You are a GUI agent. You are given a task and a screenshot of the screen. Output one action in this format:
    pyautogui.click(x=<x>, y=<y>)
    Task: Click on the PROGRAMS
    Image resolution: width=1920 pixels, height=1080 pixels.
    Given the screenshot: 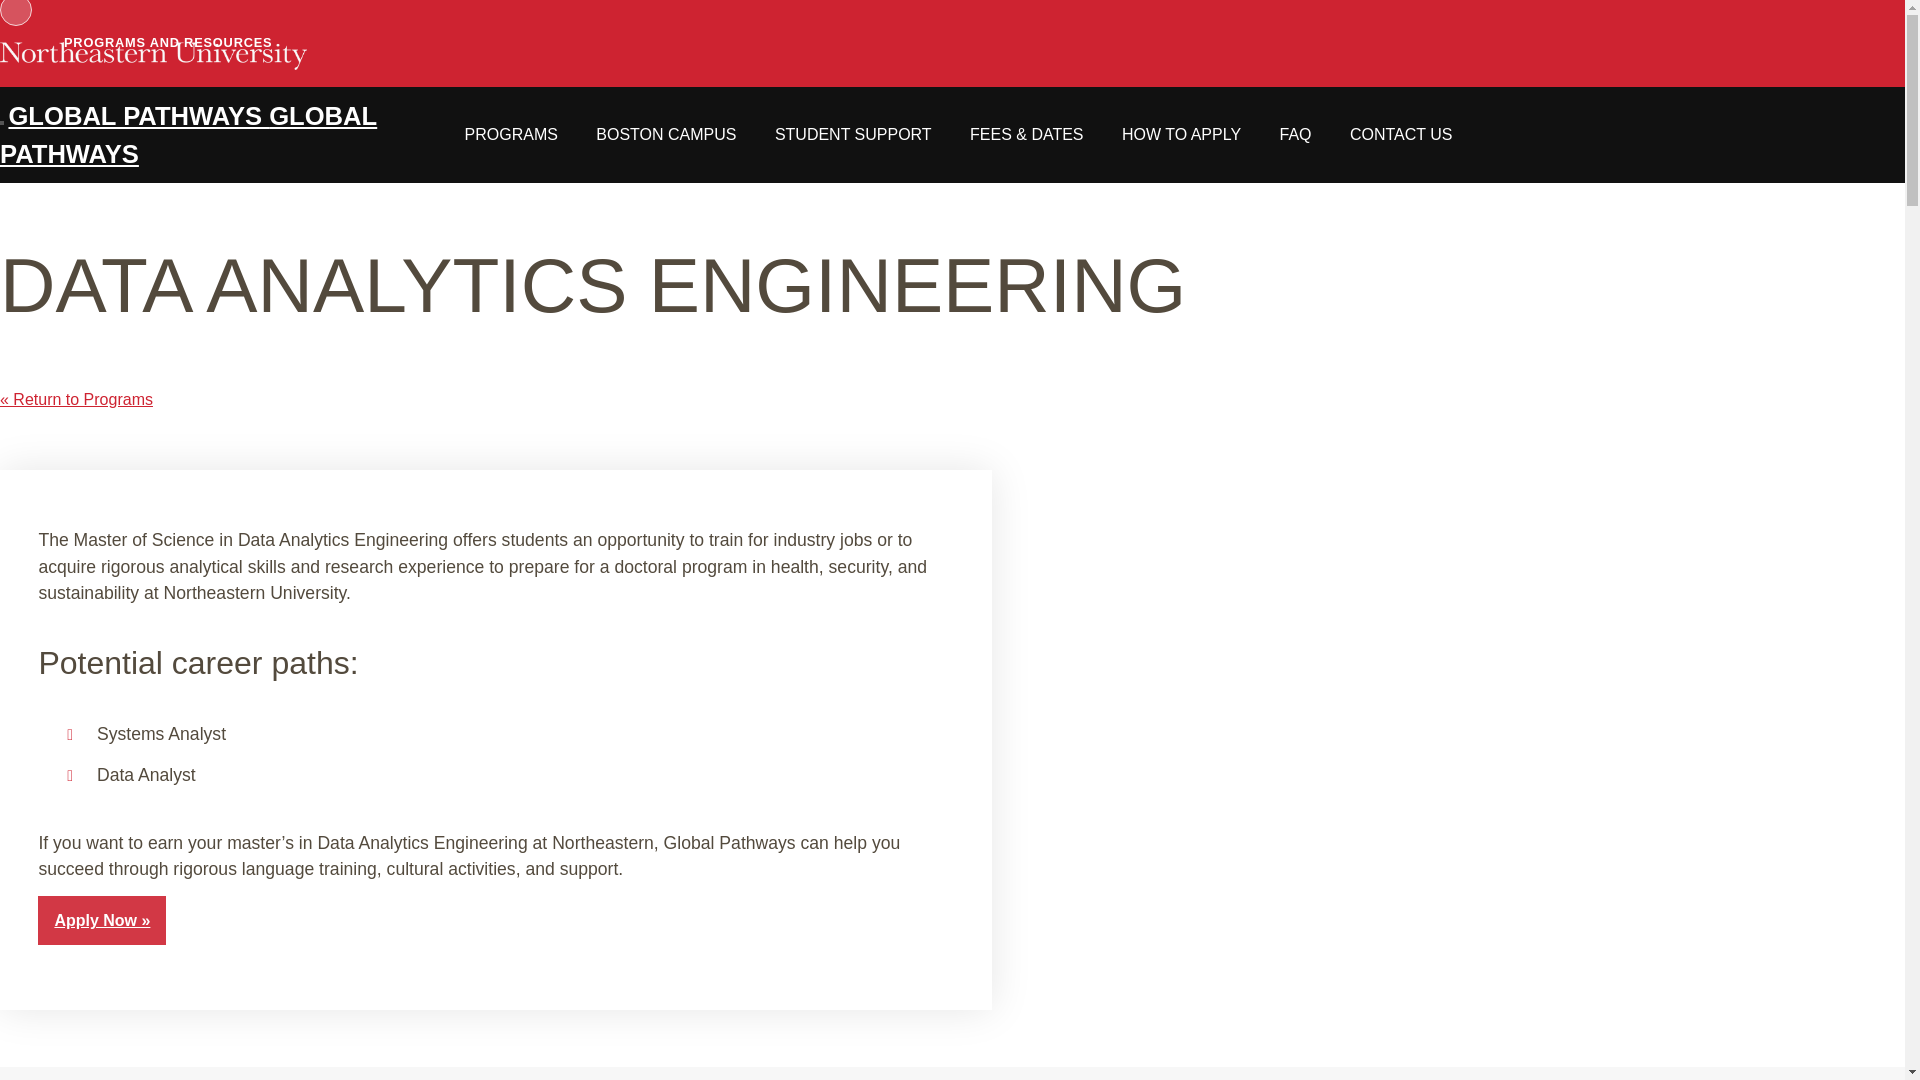 What is the action you would take?
    pyautogui.click(x=511, y=134)
    